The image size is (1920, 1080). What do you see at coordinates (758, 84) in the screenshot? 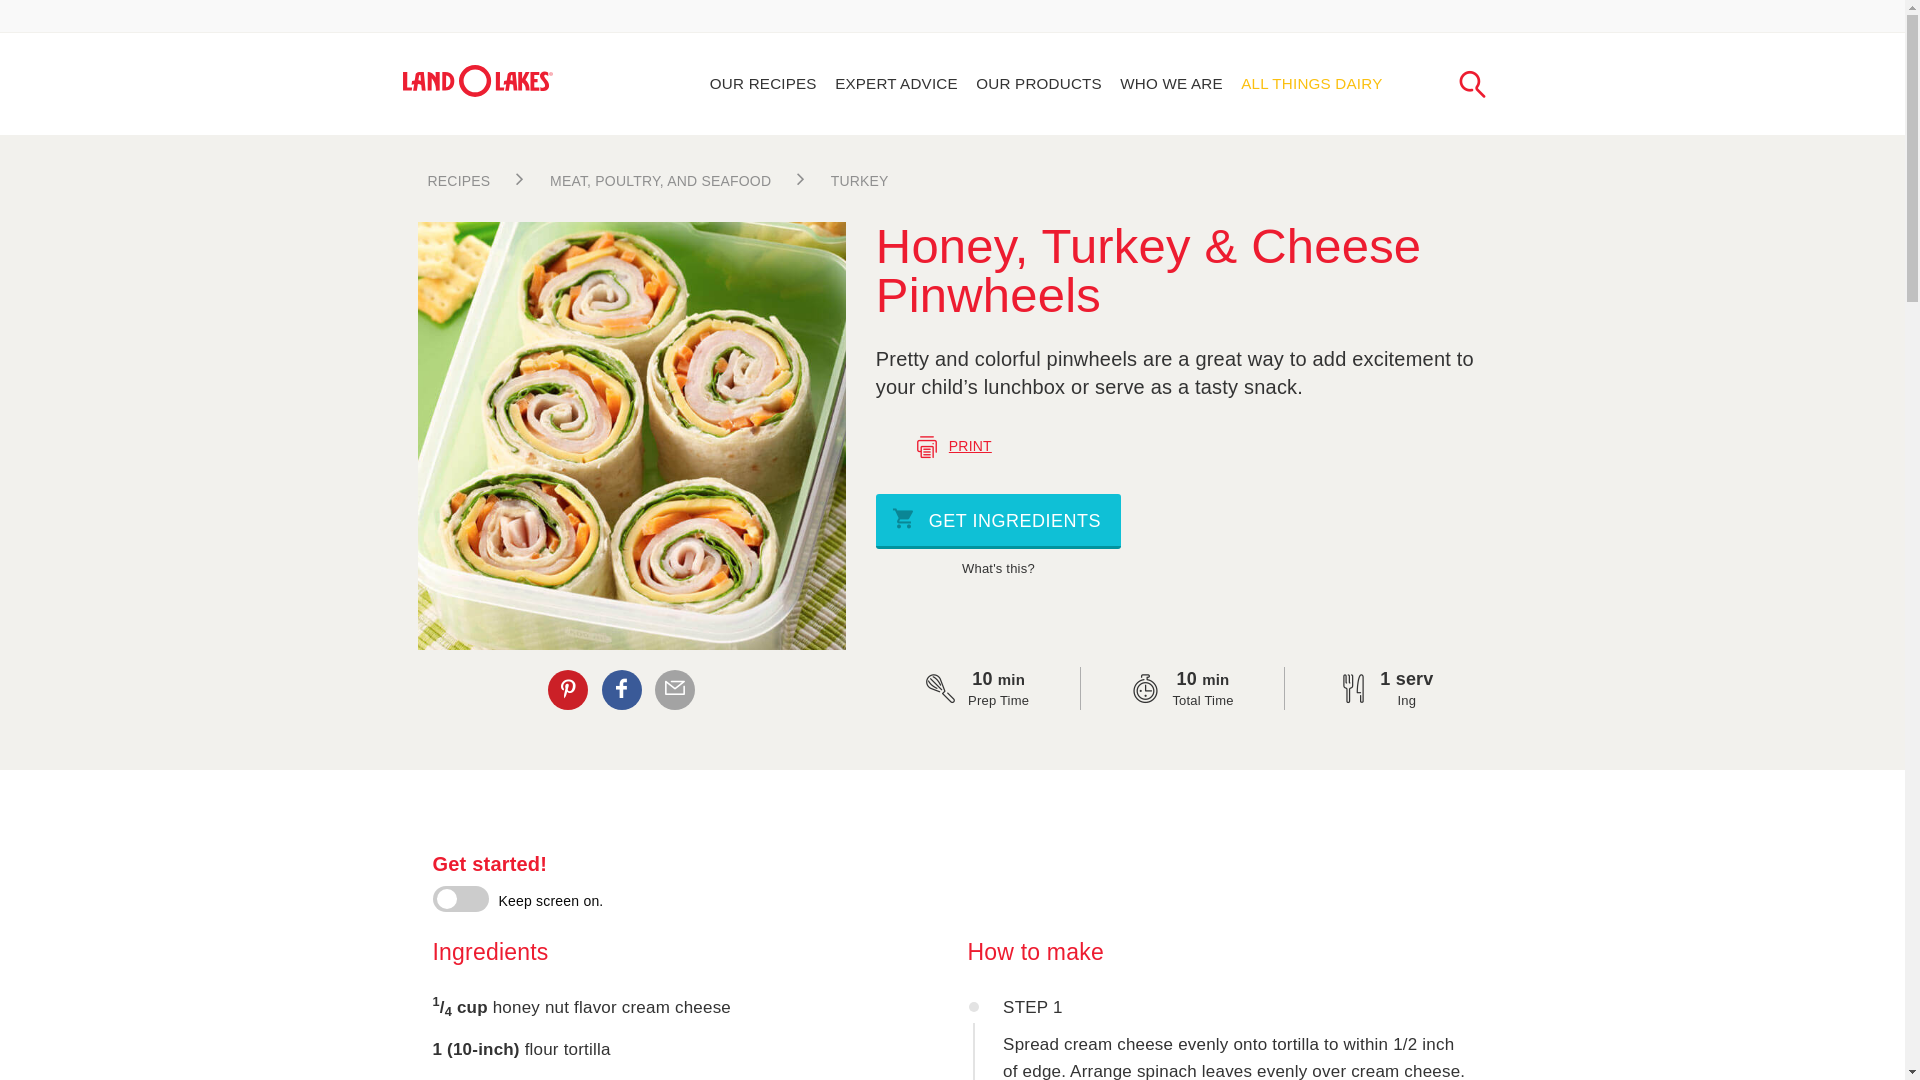
I see `OUR RECIPES` at bounding box center [758, 84].